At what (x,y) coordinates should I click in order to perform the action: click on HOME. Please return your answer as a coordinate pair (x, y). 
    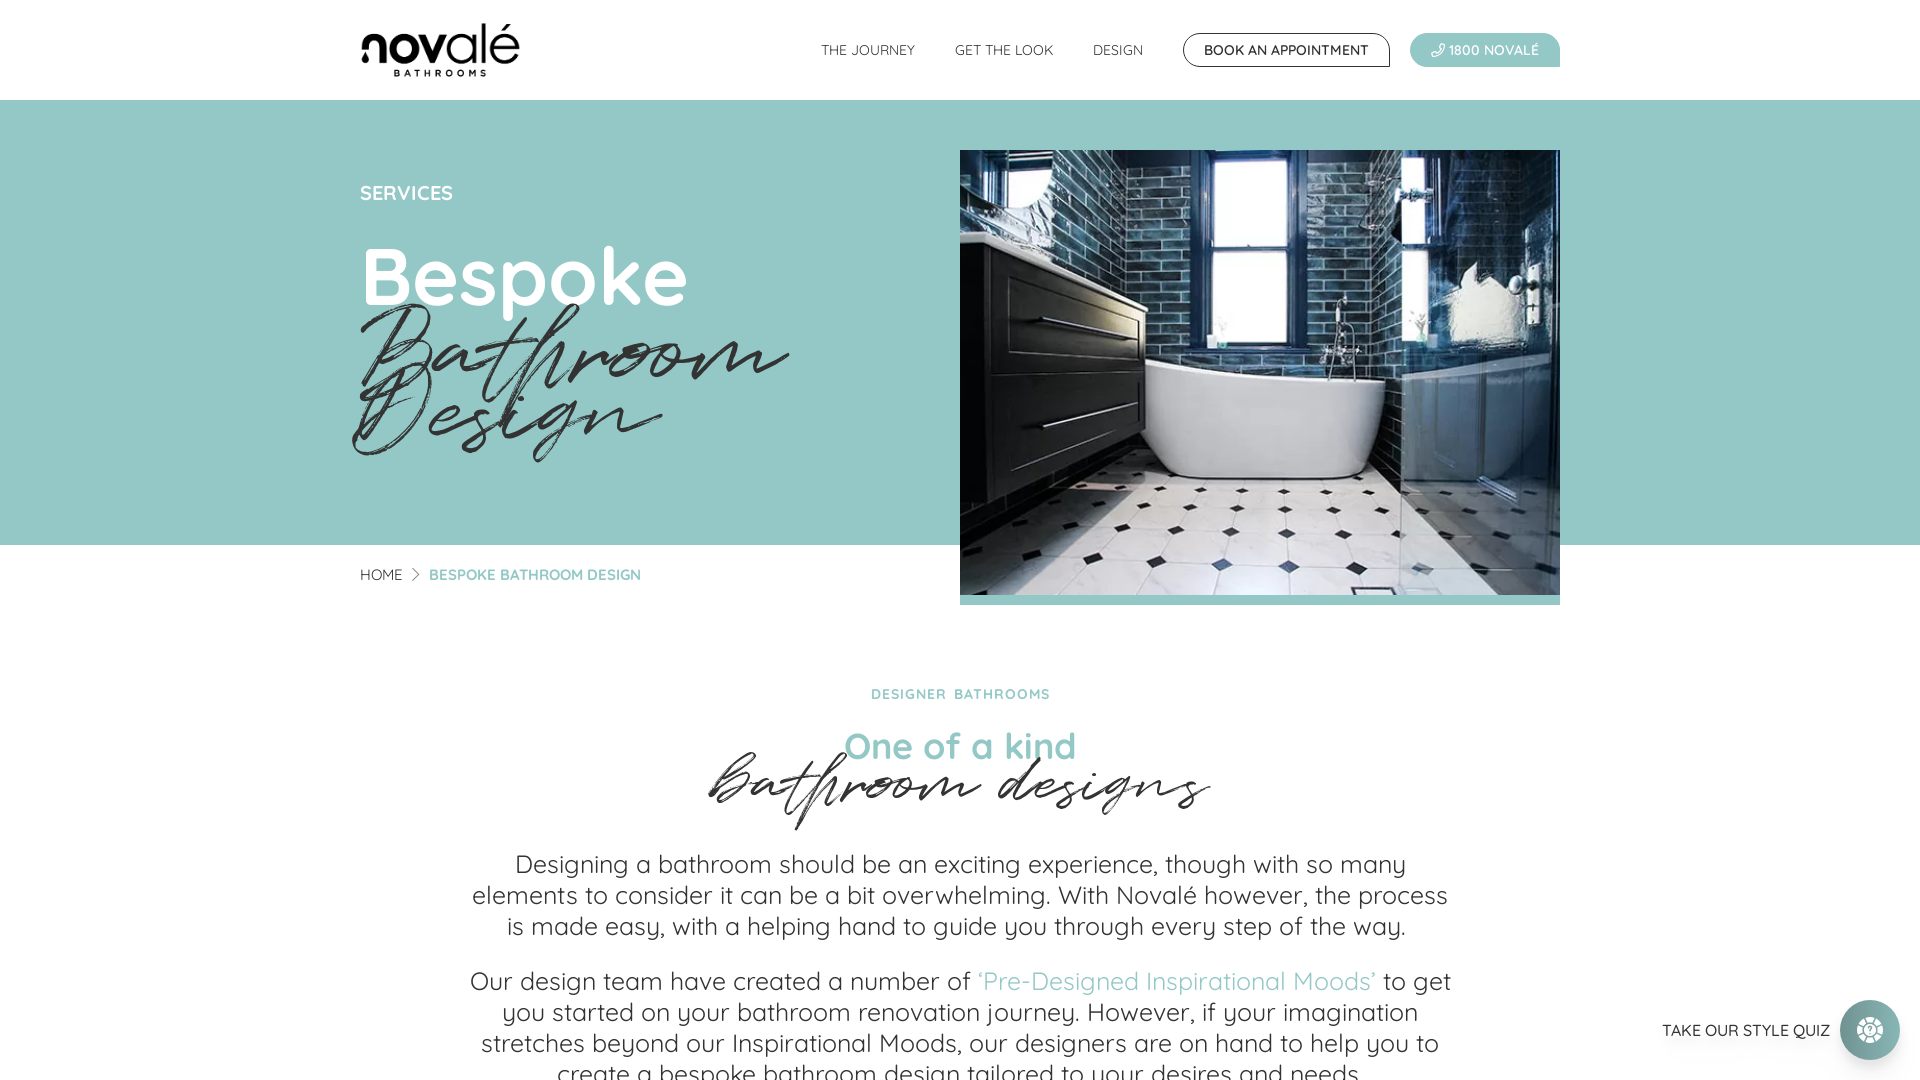
    Looking at the image, I should click on (382, 574).